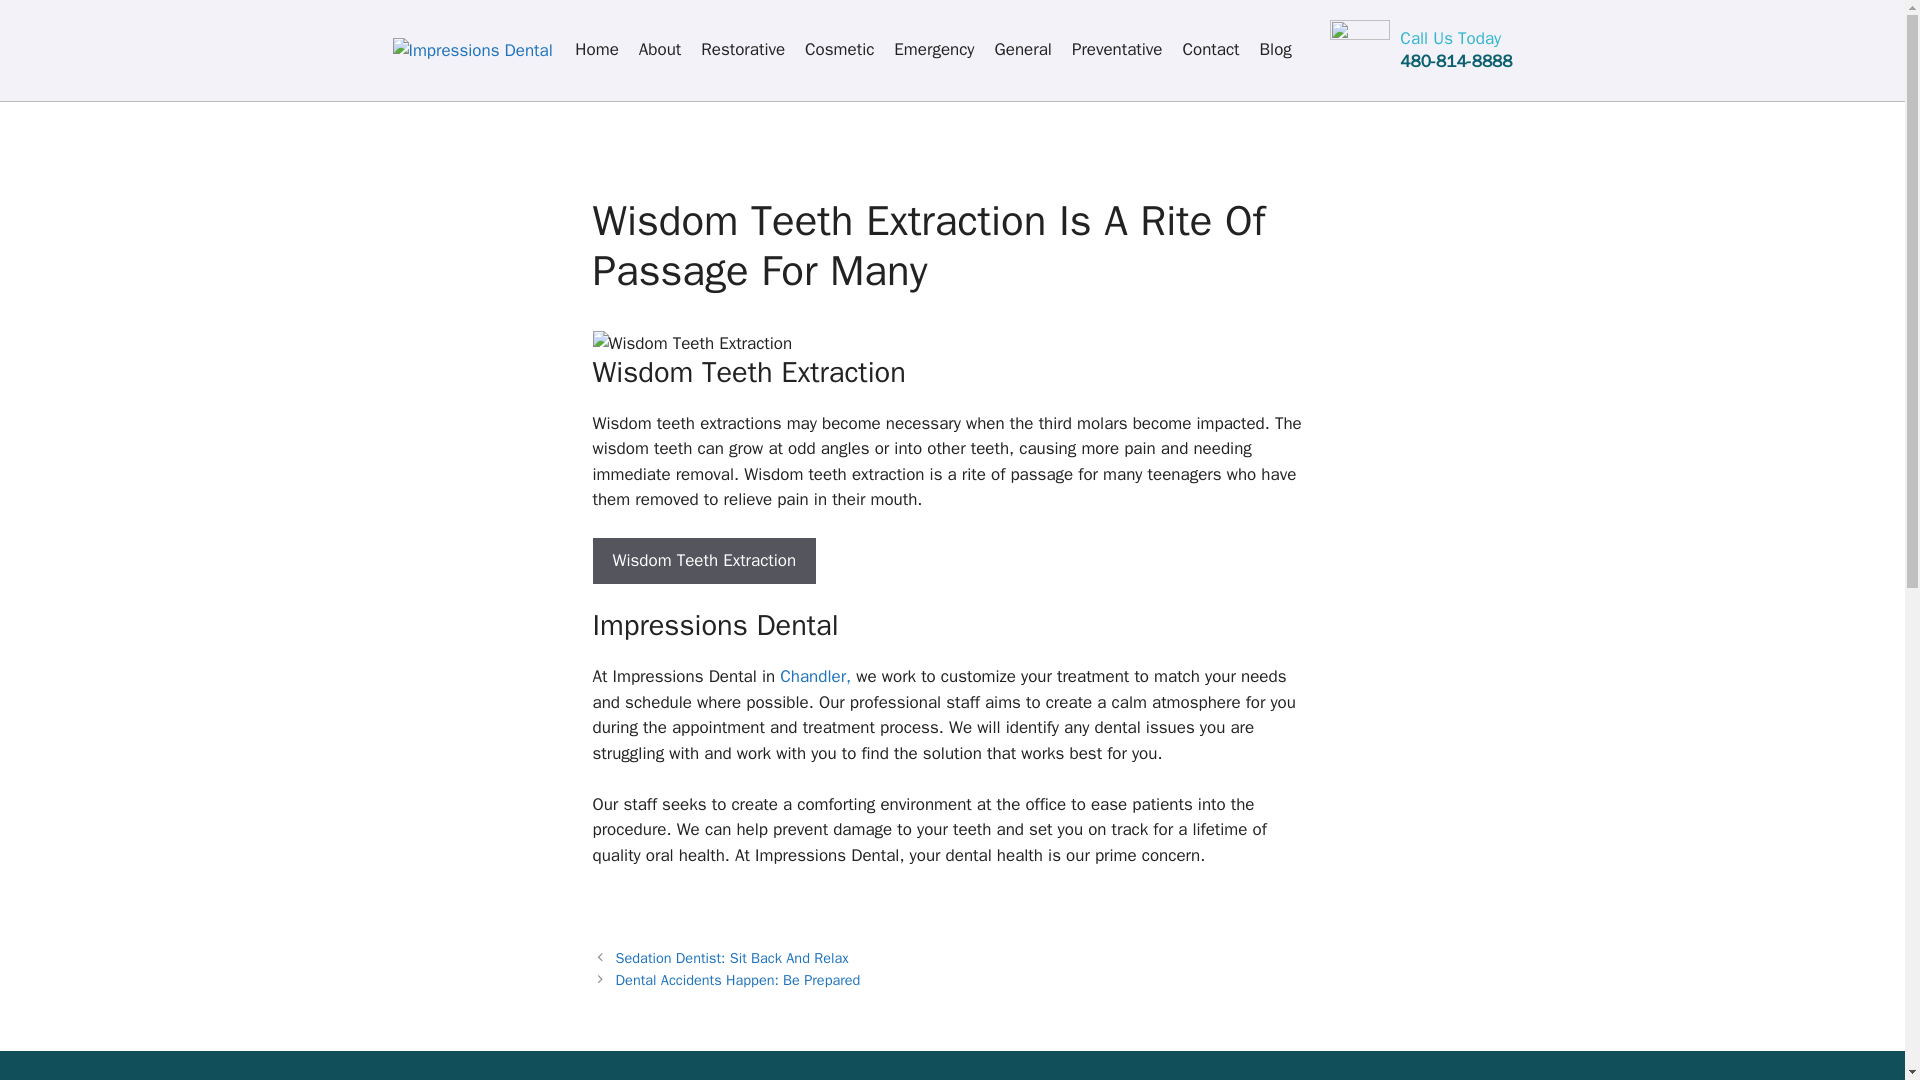  I want to click on phone-icon-1, so click(1360, 50).